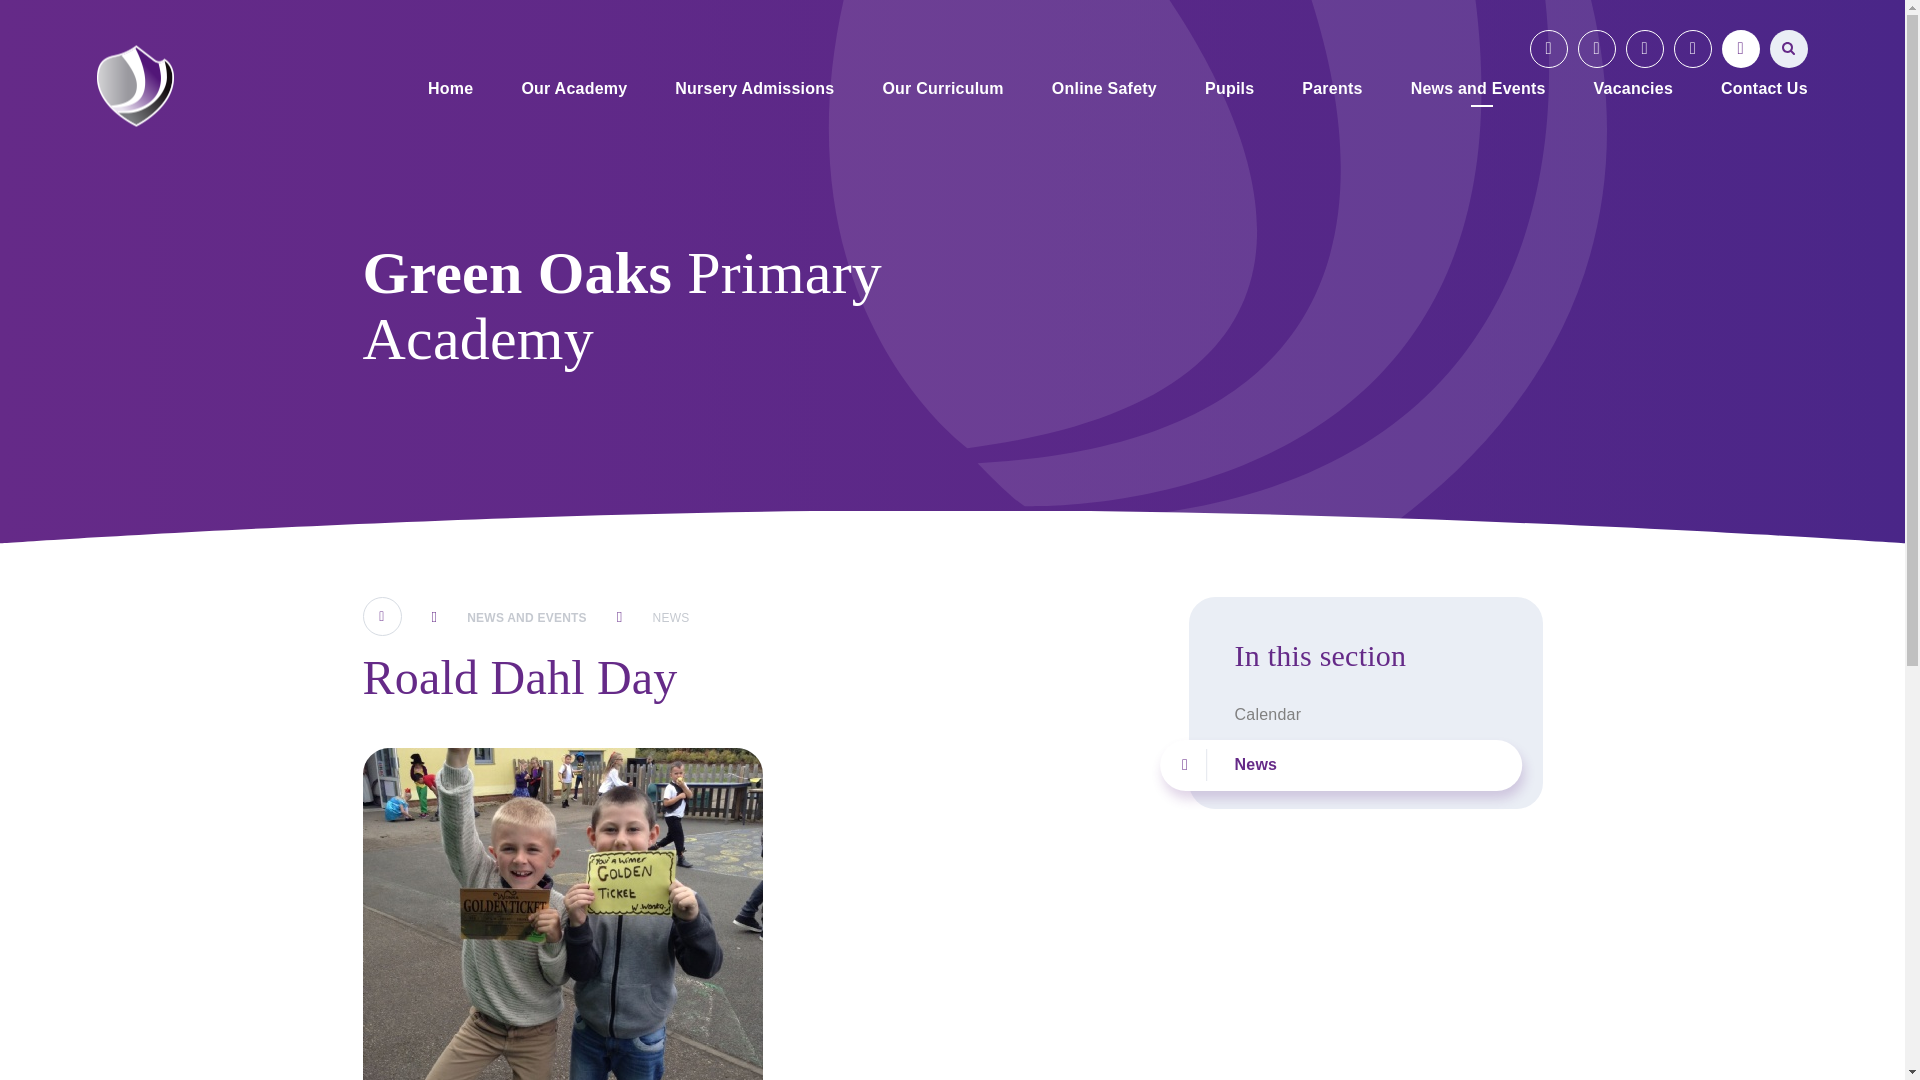 This screenshot has width=1920, height=1080. I want to click on search..., so click(1789, 49).